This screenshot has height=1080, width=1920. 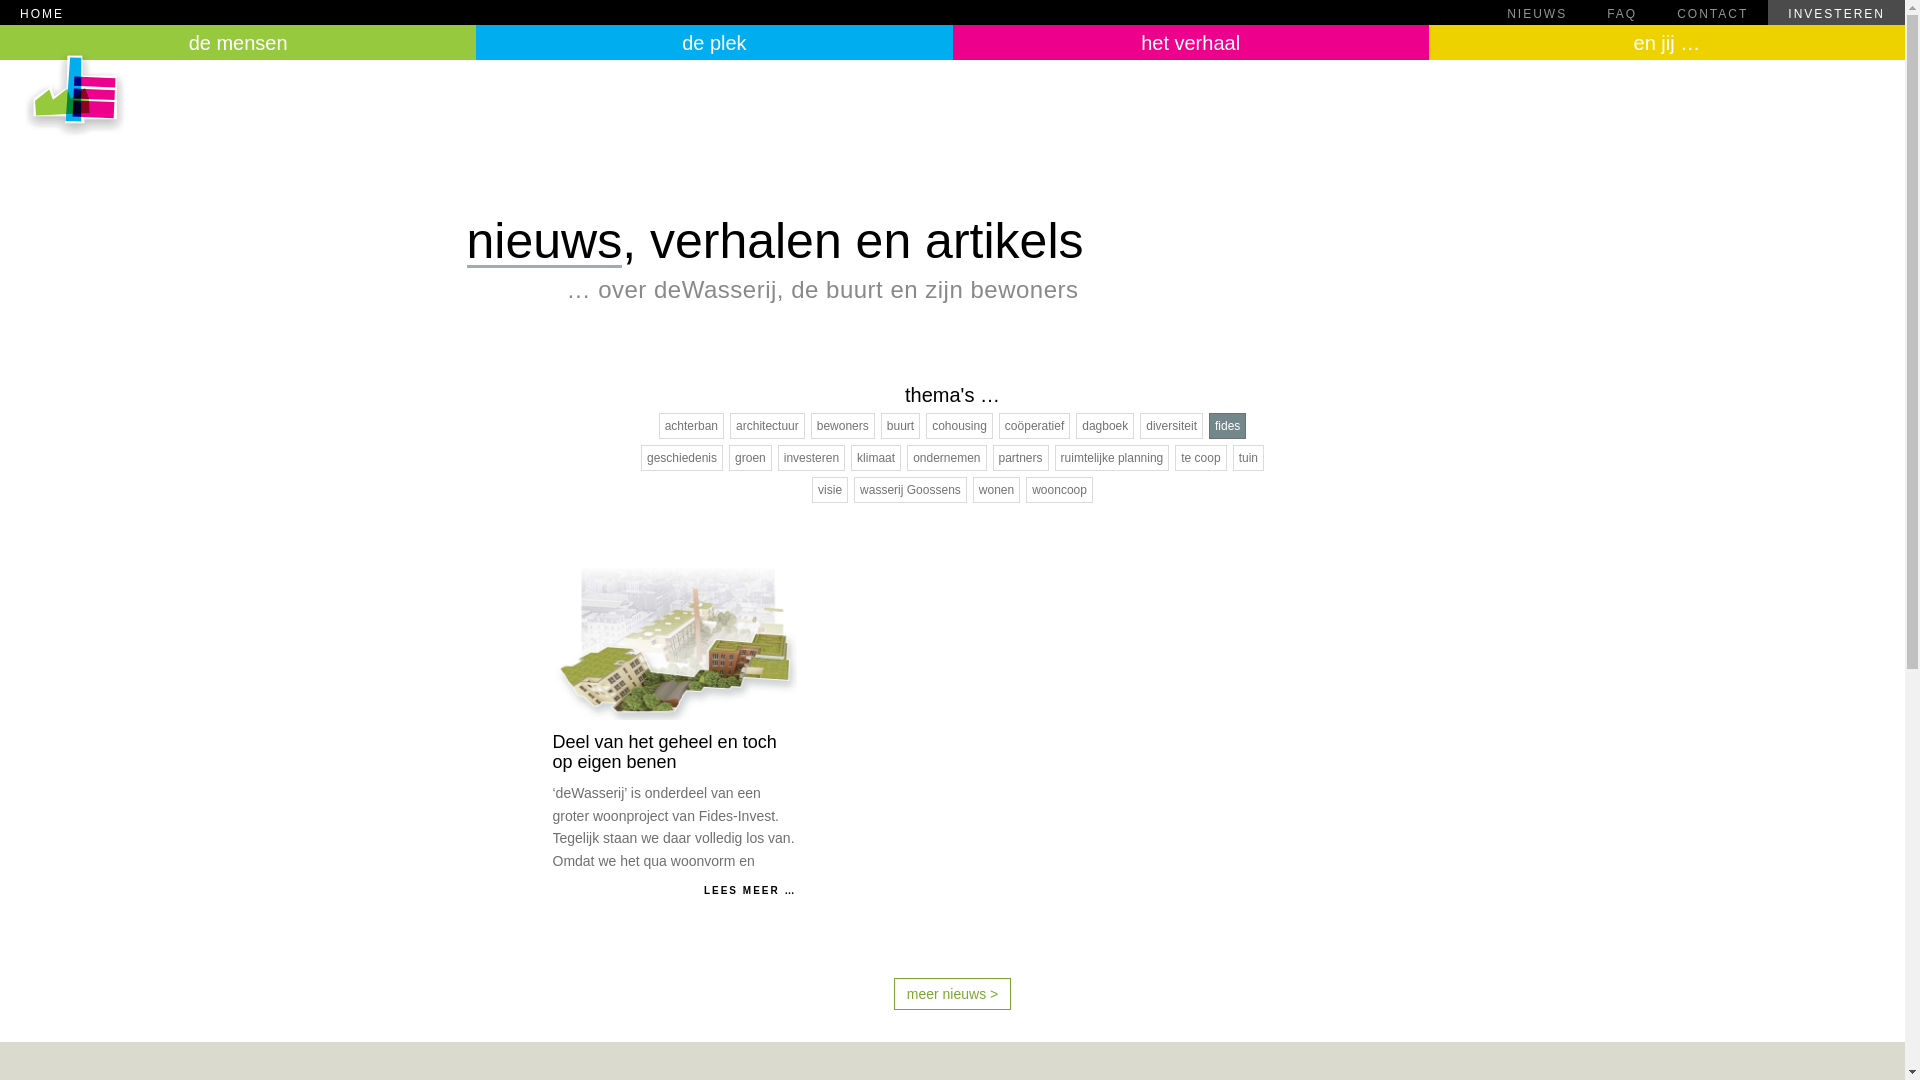 I want to click on groen, so click(x=750, y=458).